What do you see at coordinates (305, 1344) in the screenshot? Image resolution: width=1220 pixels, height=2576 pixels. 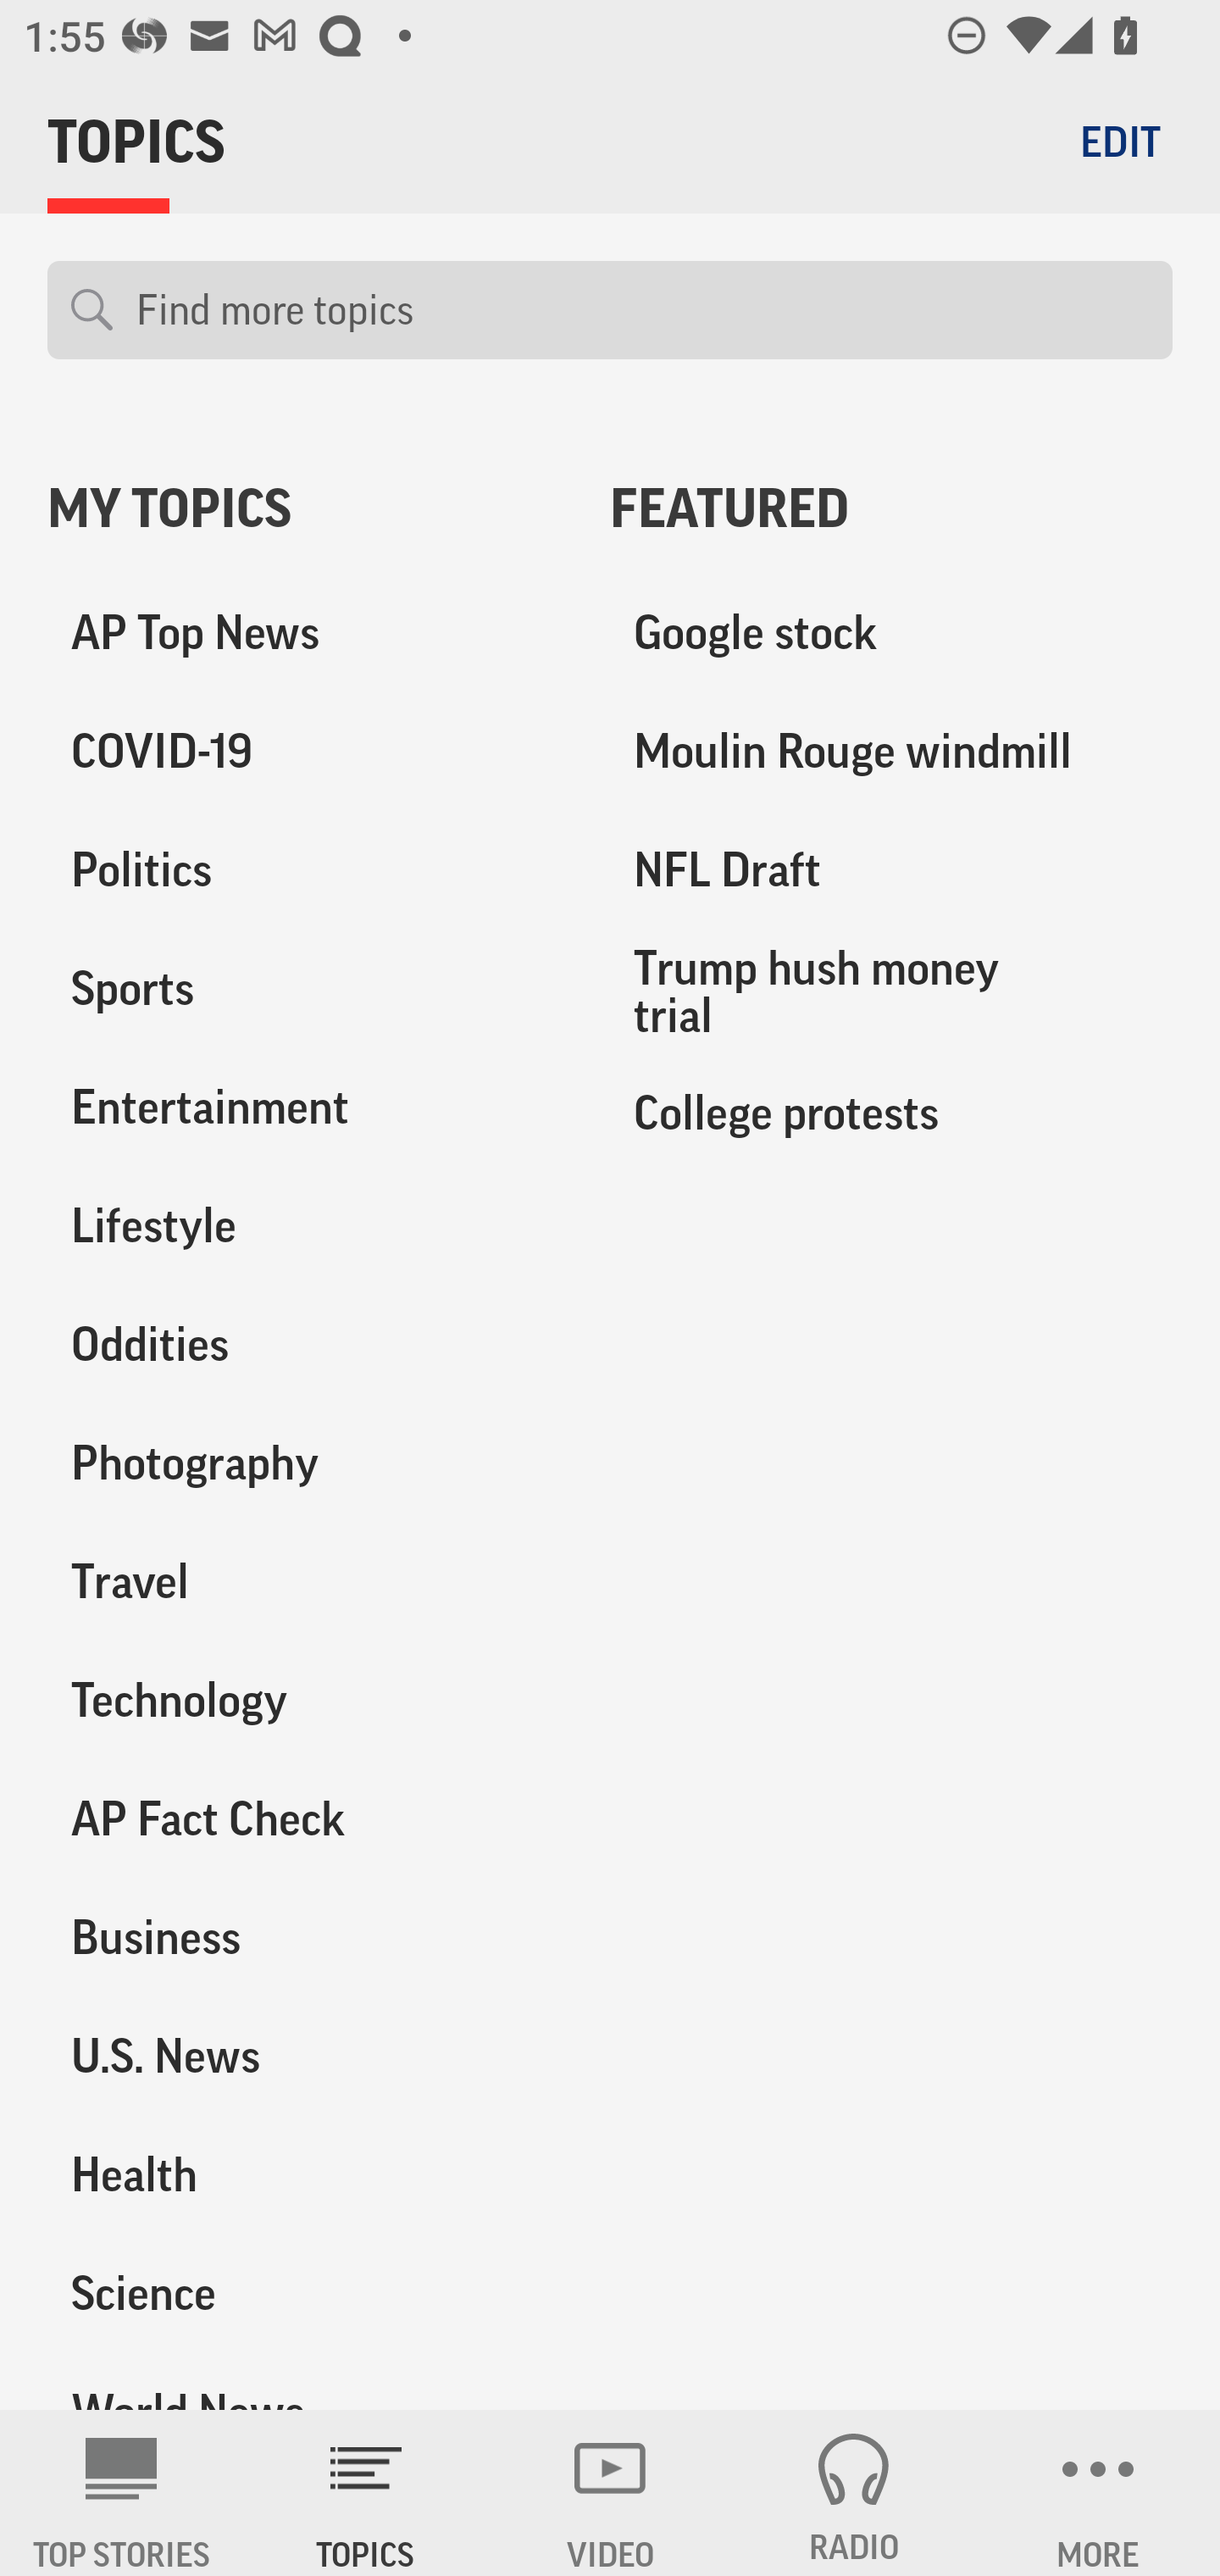 I see `Oddities` at bounding box center [305, 1344].